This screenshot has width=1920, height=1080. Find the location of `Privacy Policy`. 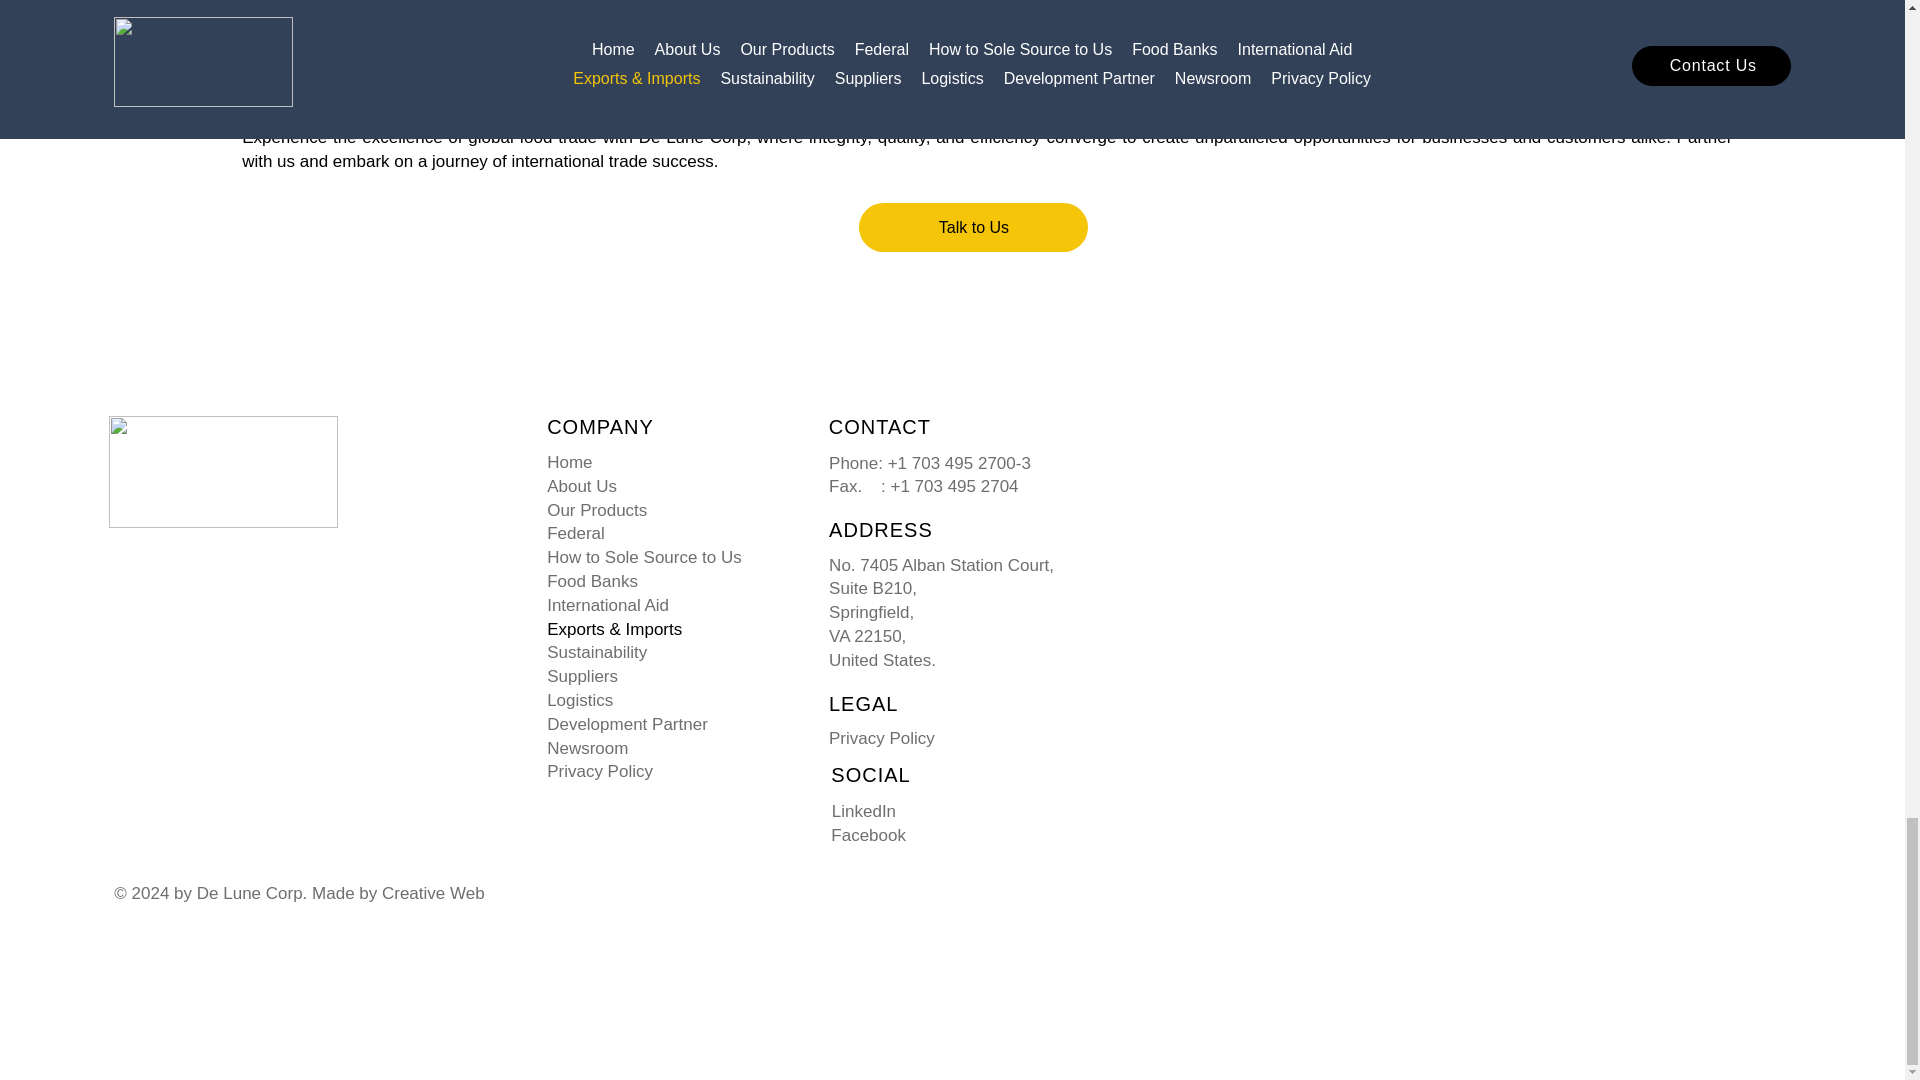

Privacy Policy is located at coordinates (667, 772).